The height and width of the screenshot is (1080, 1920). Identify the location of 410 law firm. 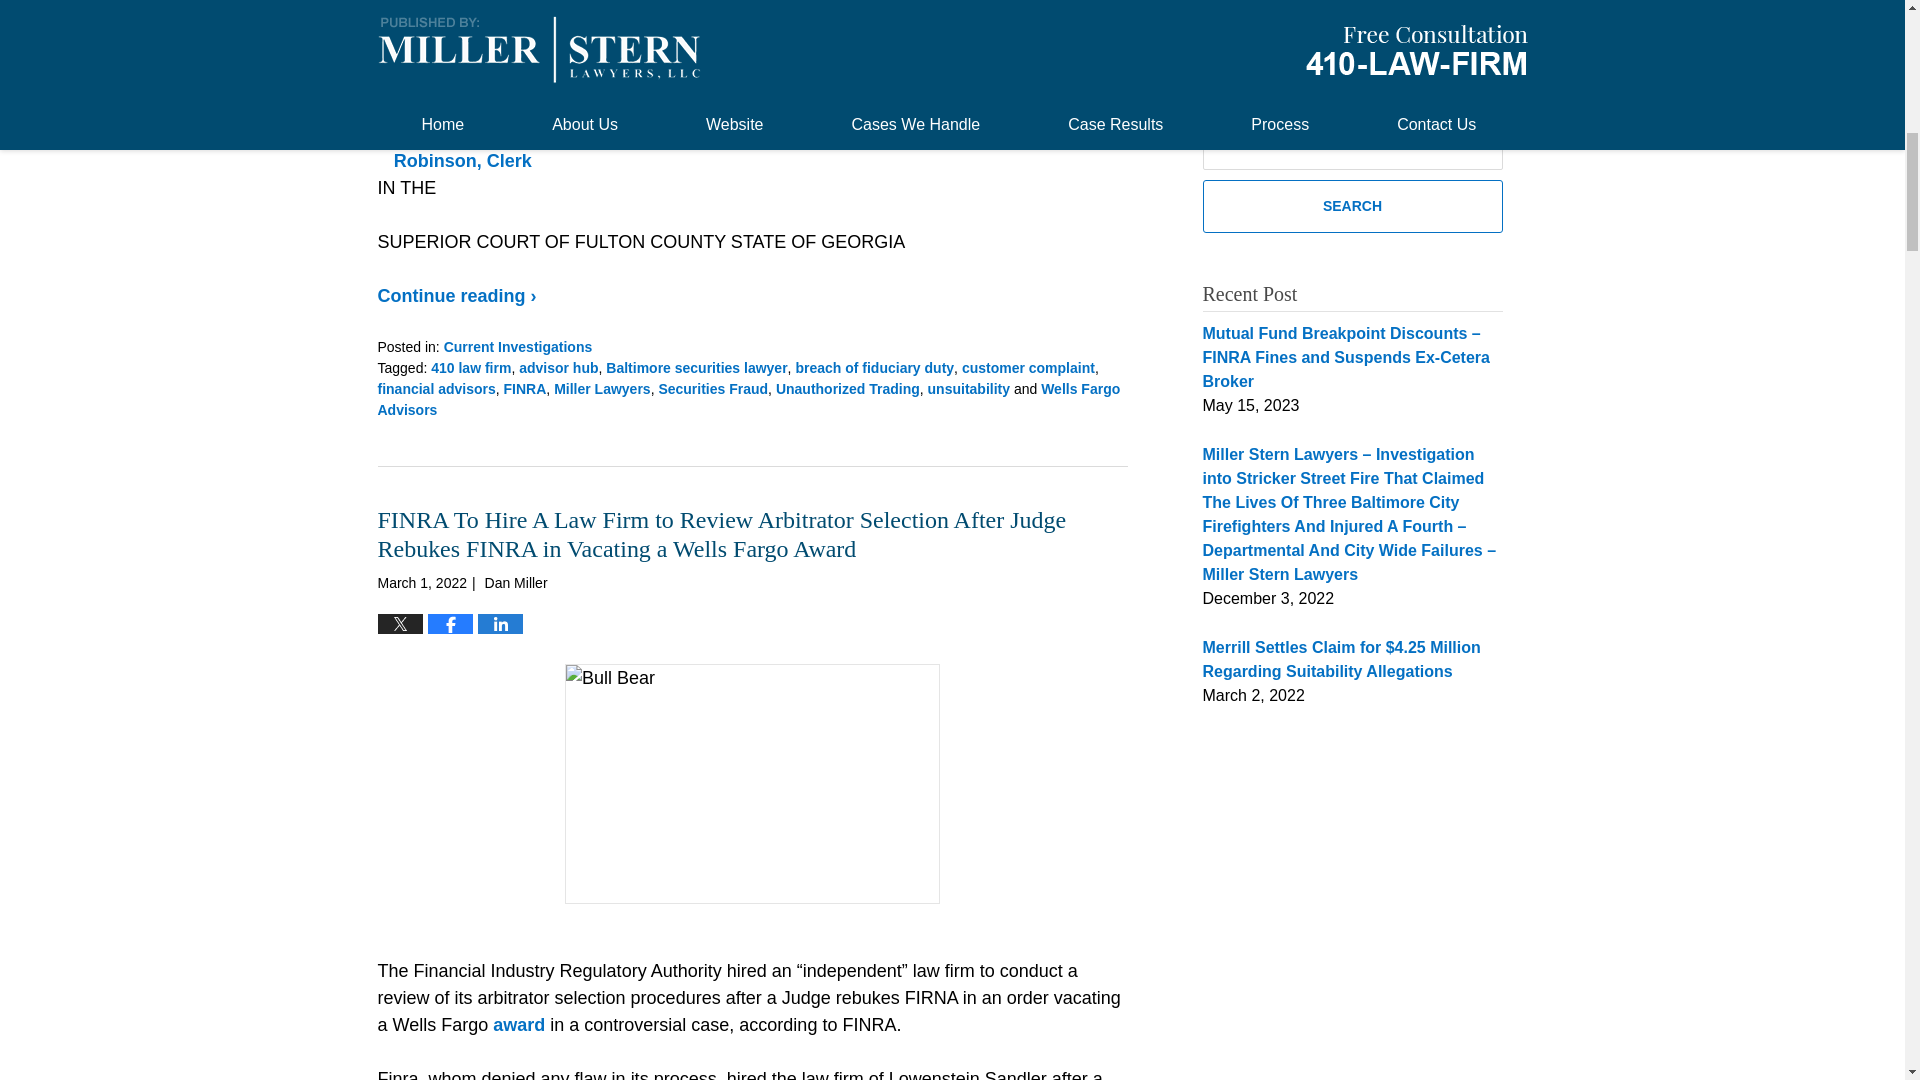
(470, 367).